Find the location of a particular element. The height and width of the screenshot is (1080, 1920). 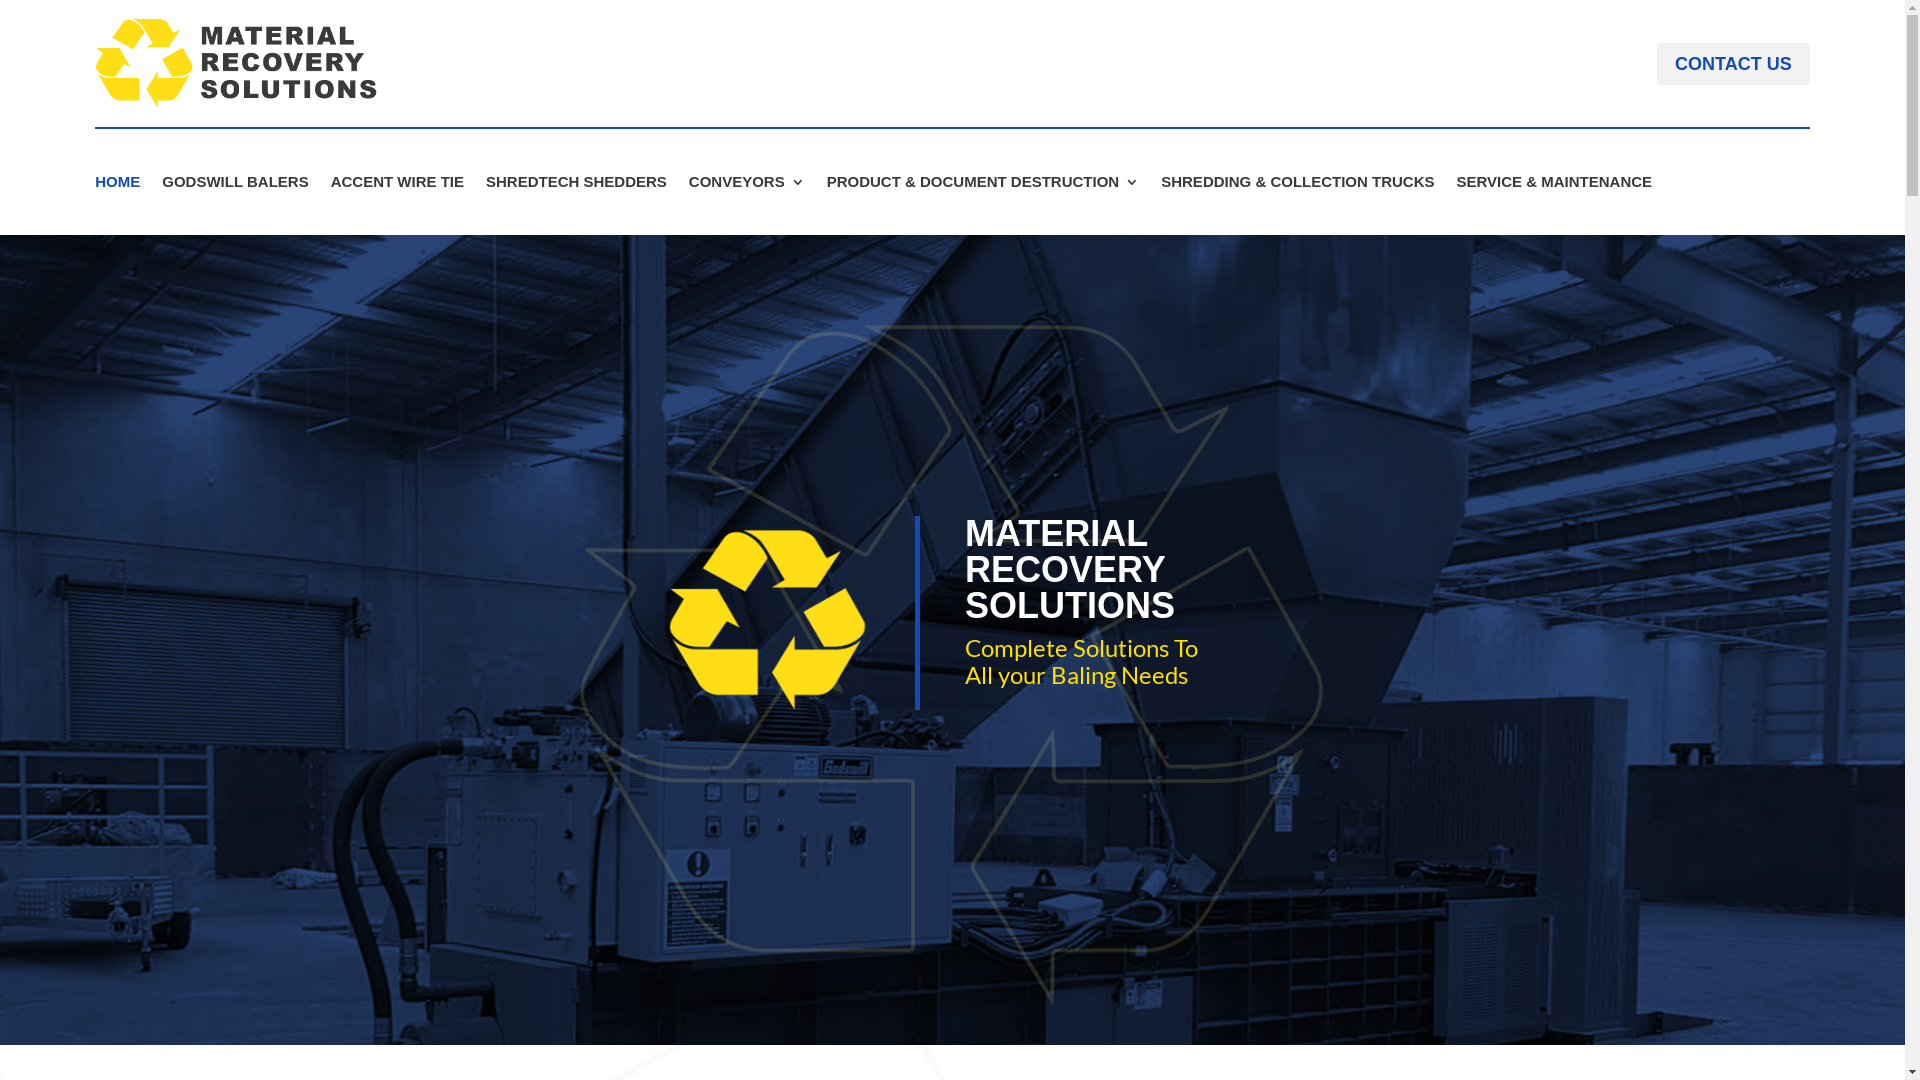

CONVEYORS is located at coordinates (747, 186).